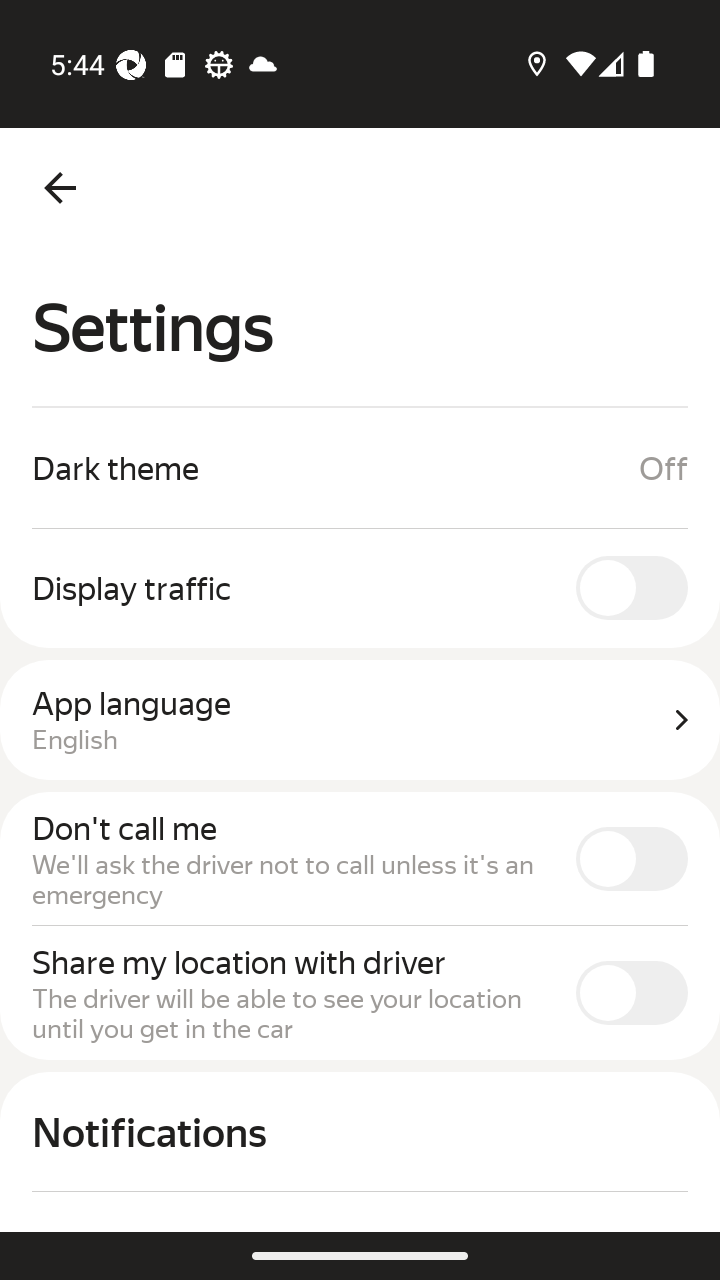  I want to click on Back, so click(60, 188).